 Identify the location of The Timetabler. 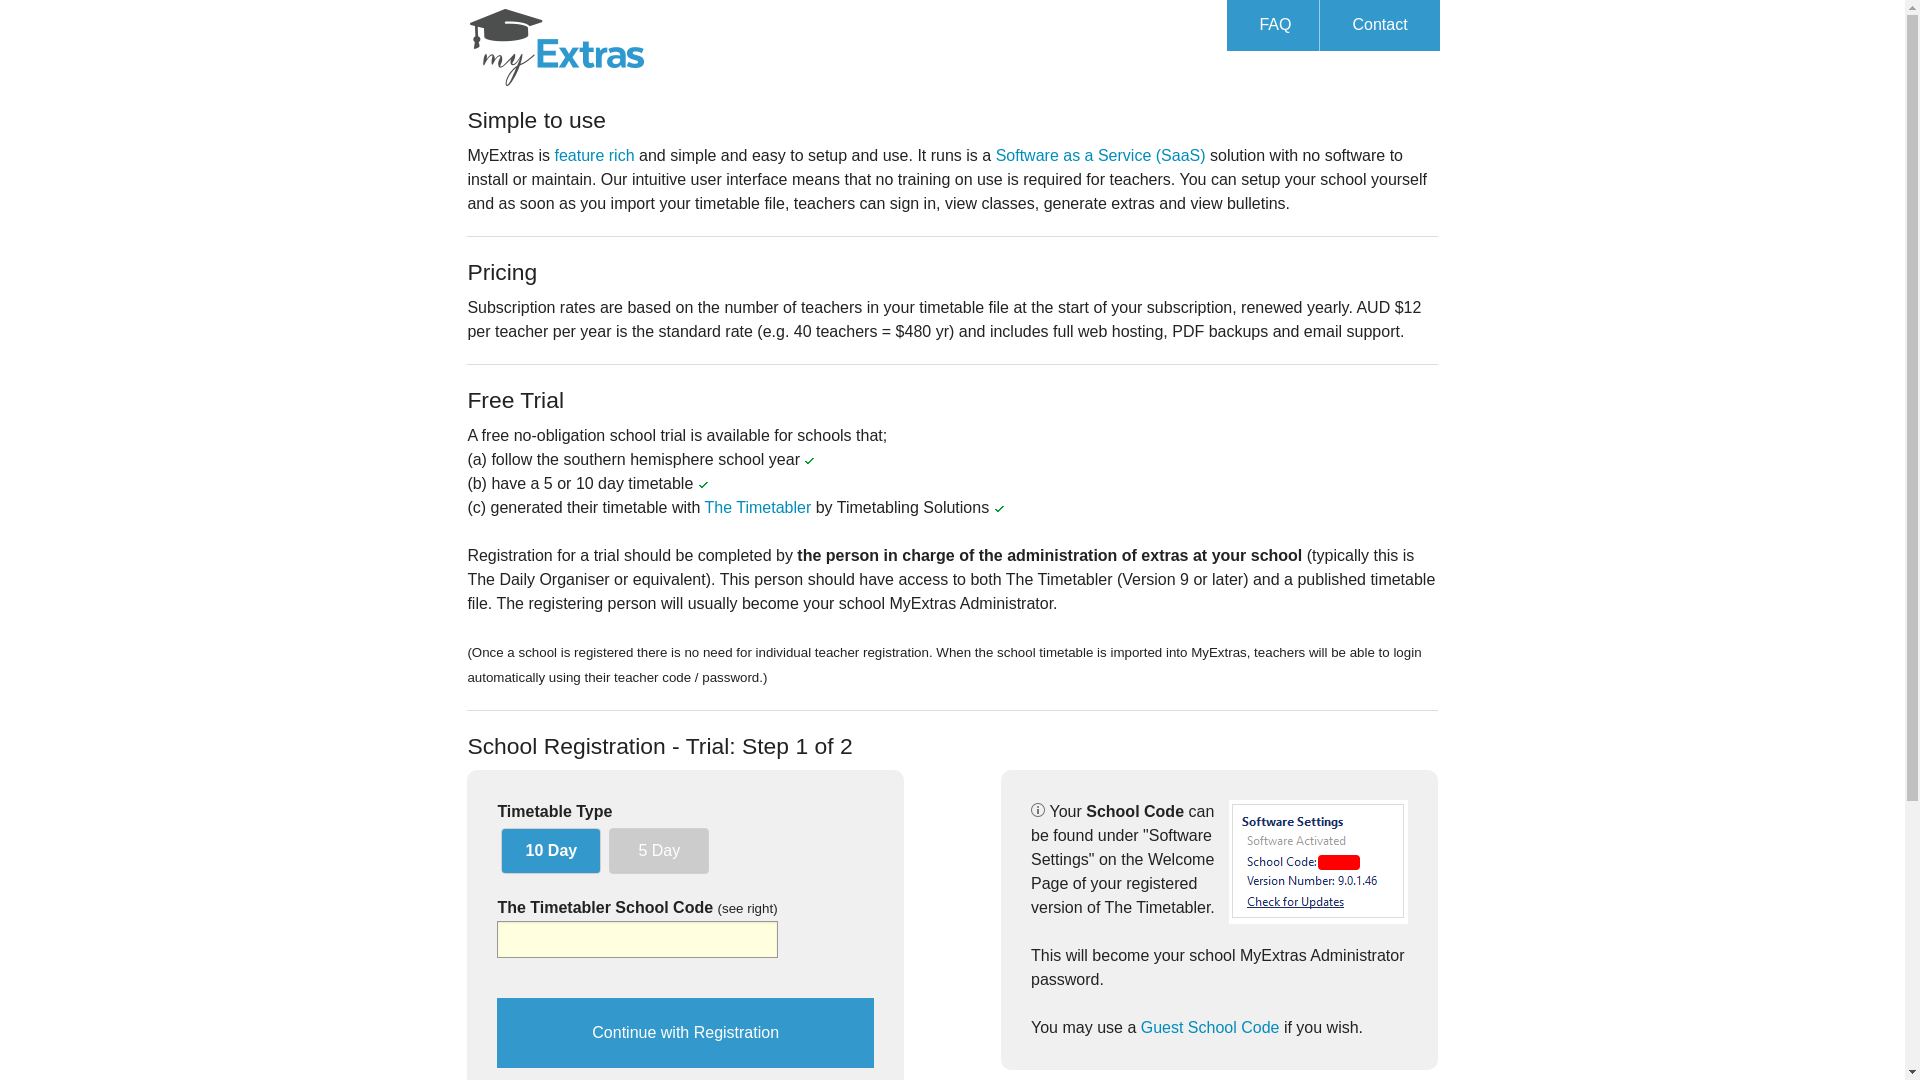
(758, 508).